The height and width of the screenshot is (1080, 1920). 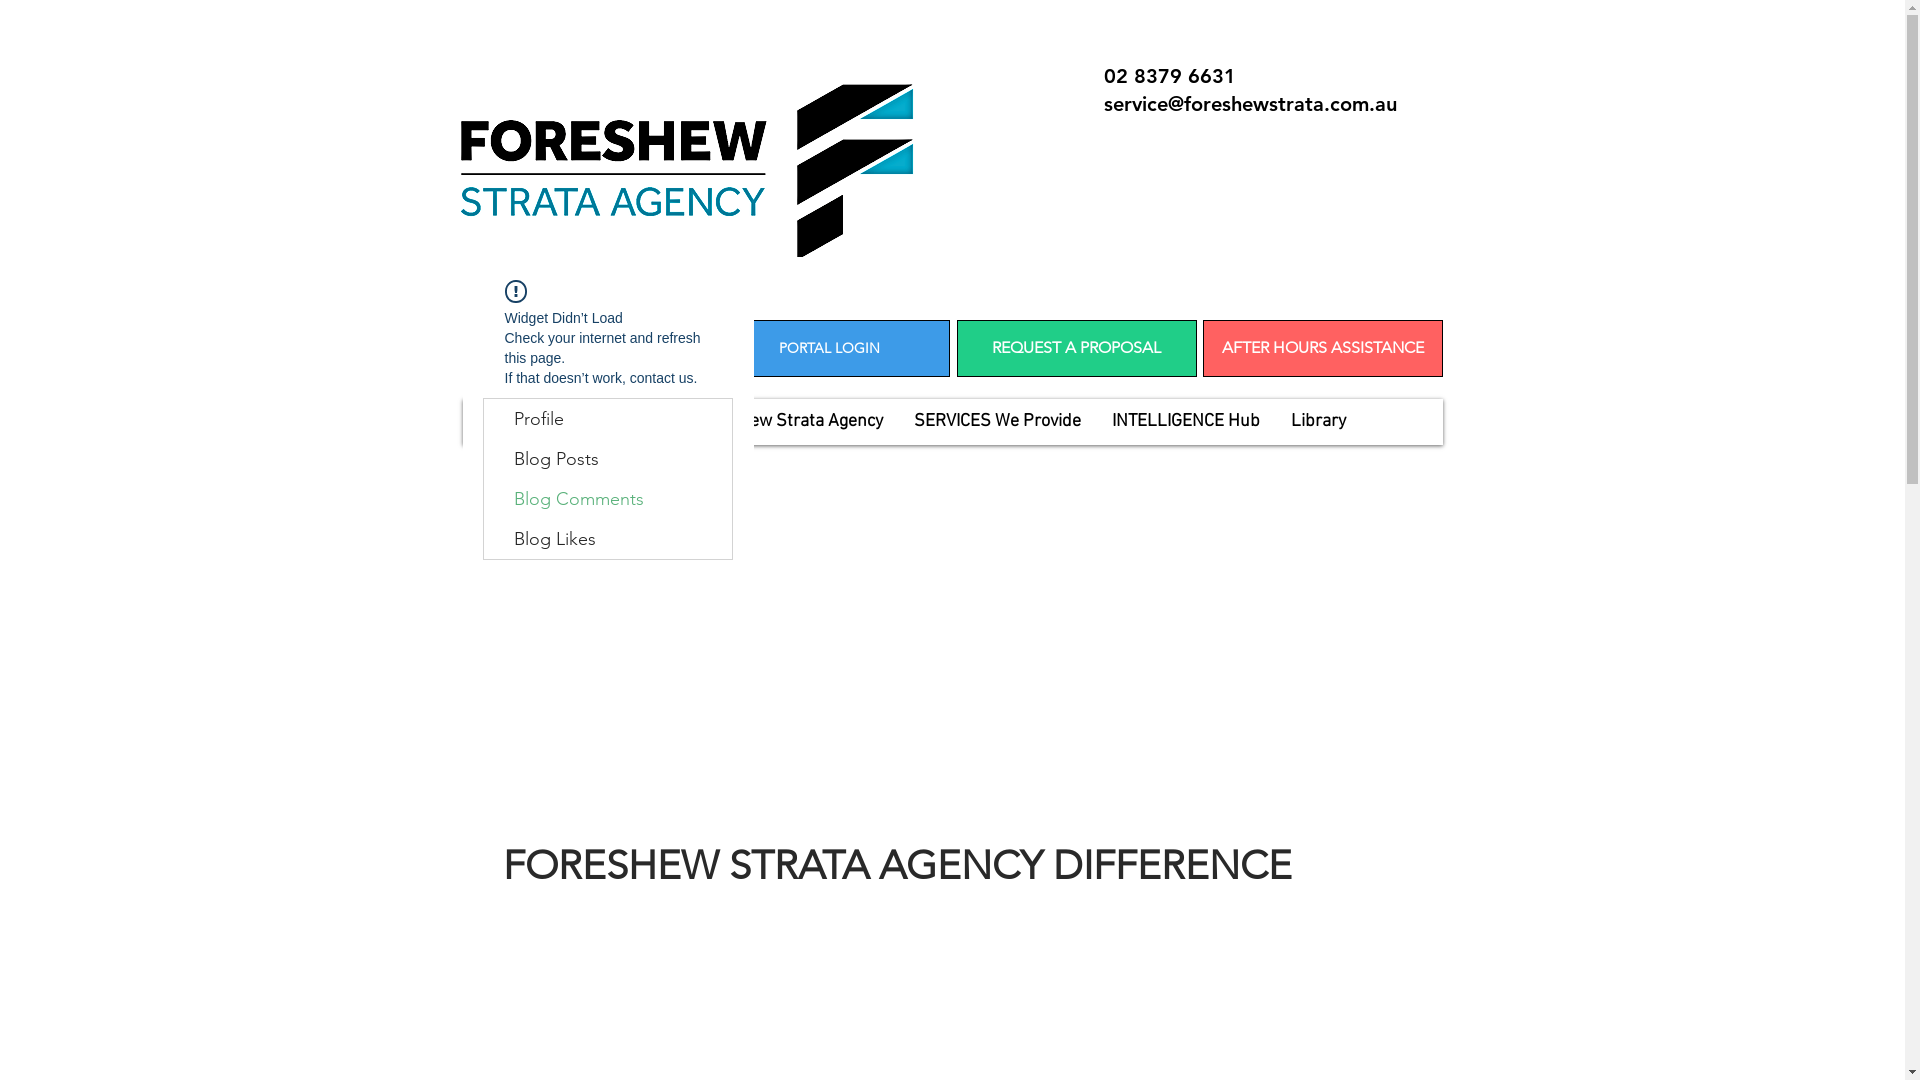 What do you see at coordinates (608, 499) in the screenshot?
I see `Blog Comments` at bounding box center [608, 499].